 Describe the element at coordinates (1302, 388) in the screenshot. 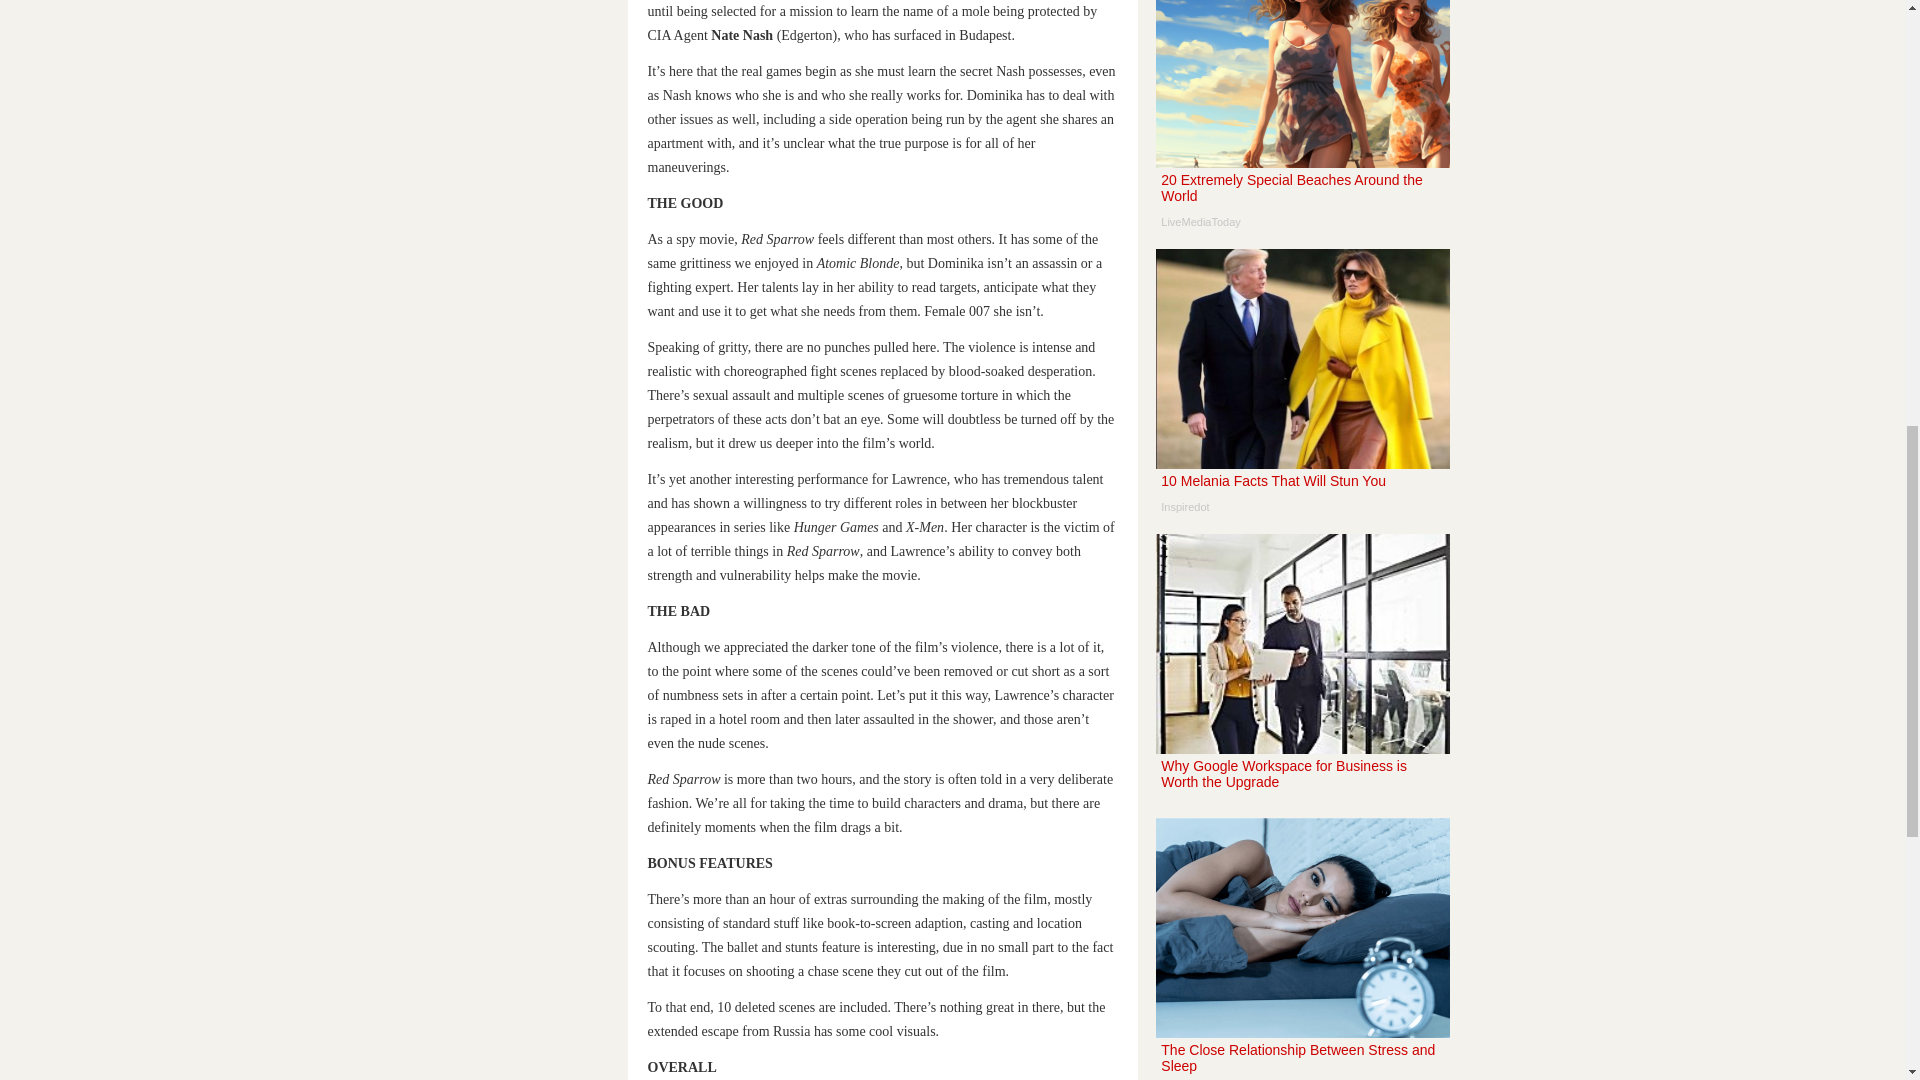

I see `The Close Relationship Between Stress and Sleep` at that location.